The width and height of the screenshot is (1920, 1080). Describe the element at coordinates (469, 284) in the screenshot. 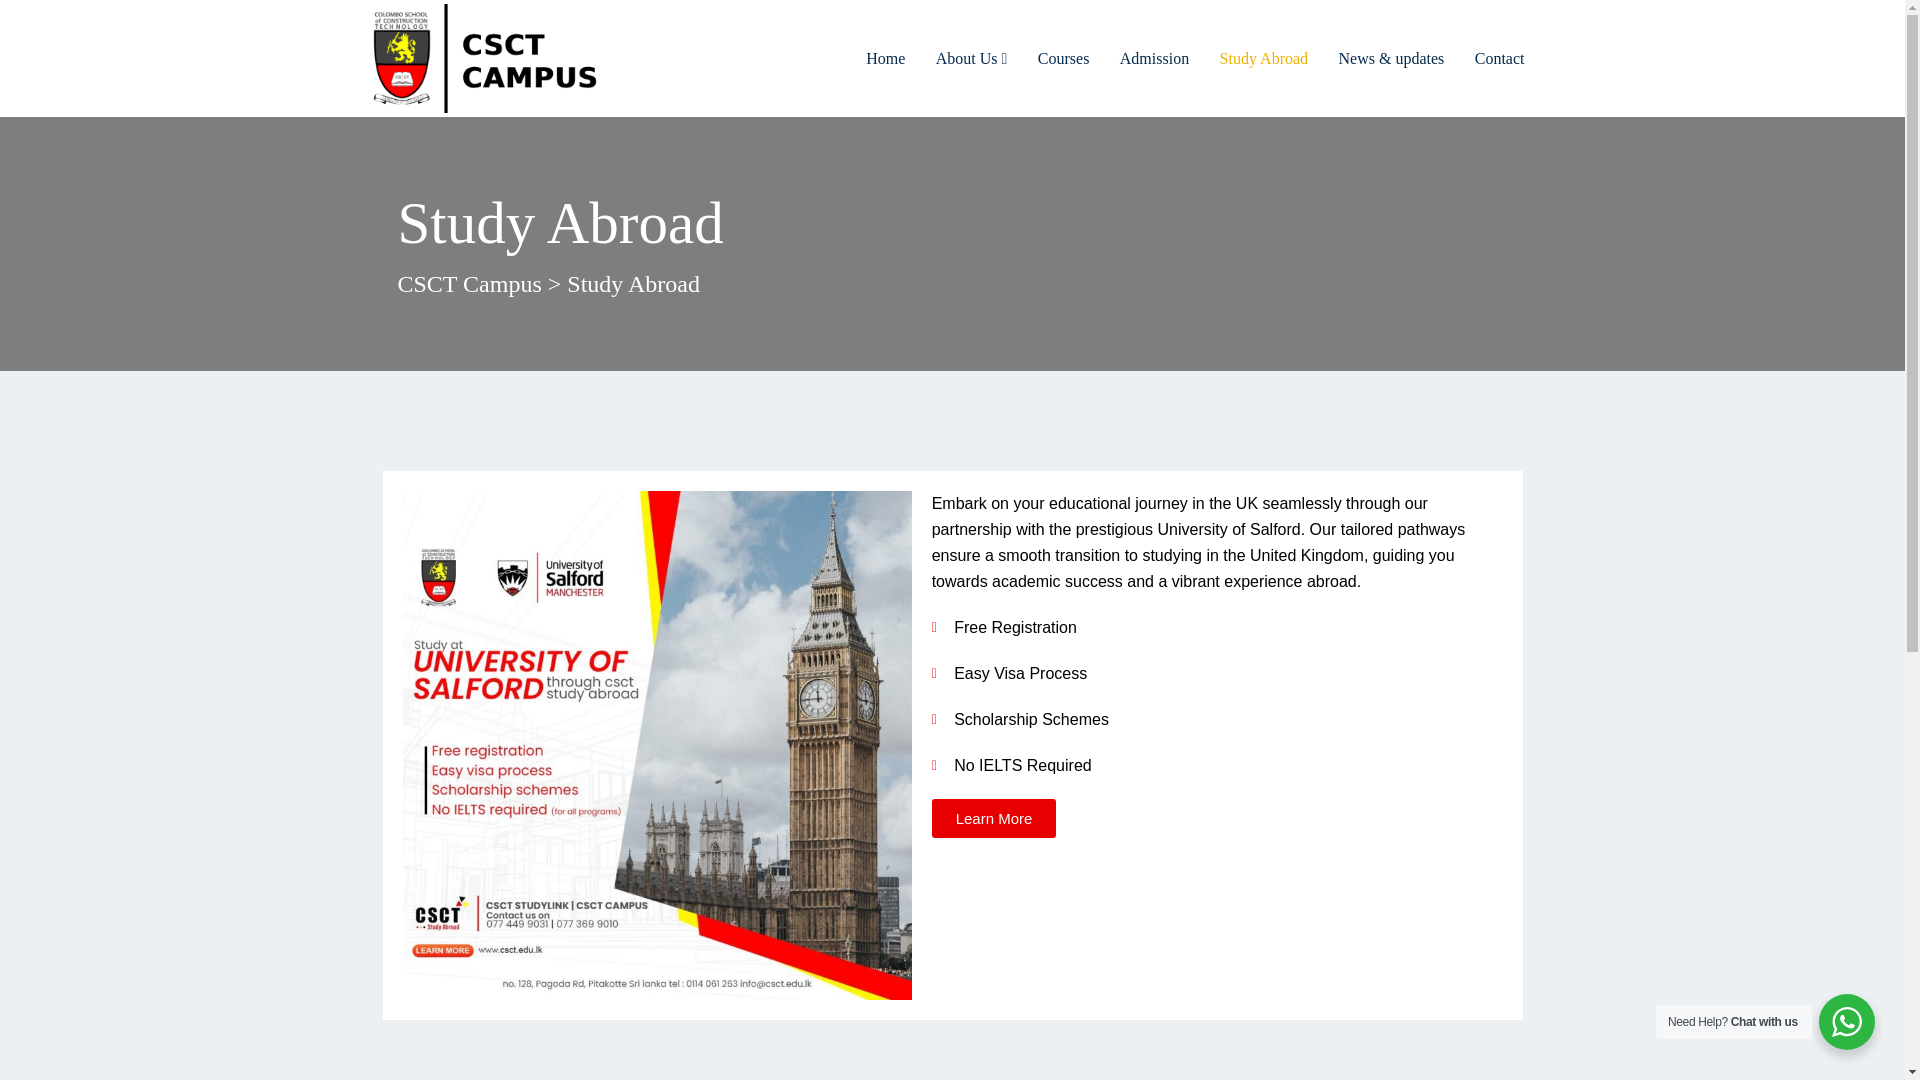

I see `Go to CSCT Campus.` at that location.